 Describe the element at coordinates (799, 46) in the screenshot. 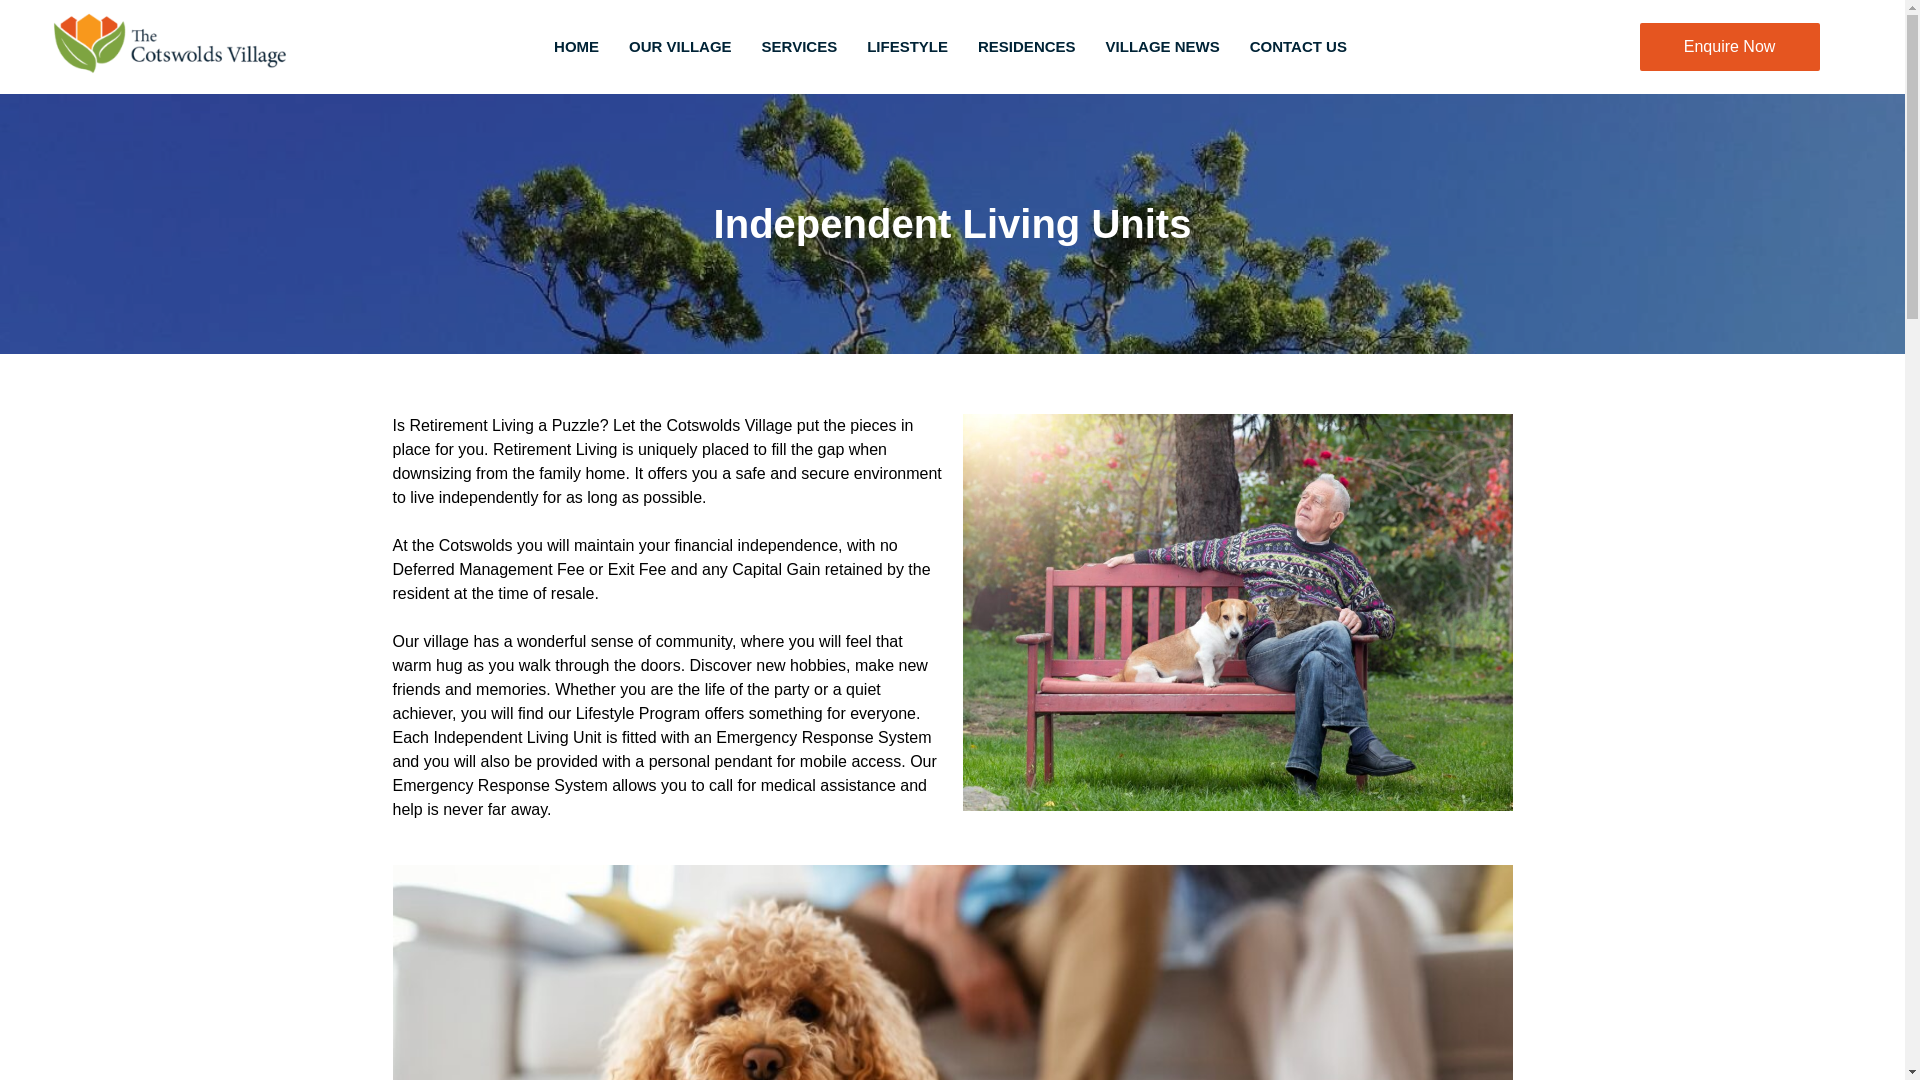

I see `SERVICES` at that location.